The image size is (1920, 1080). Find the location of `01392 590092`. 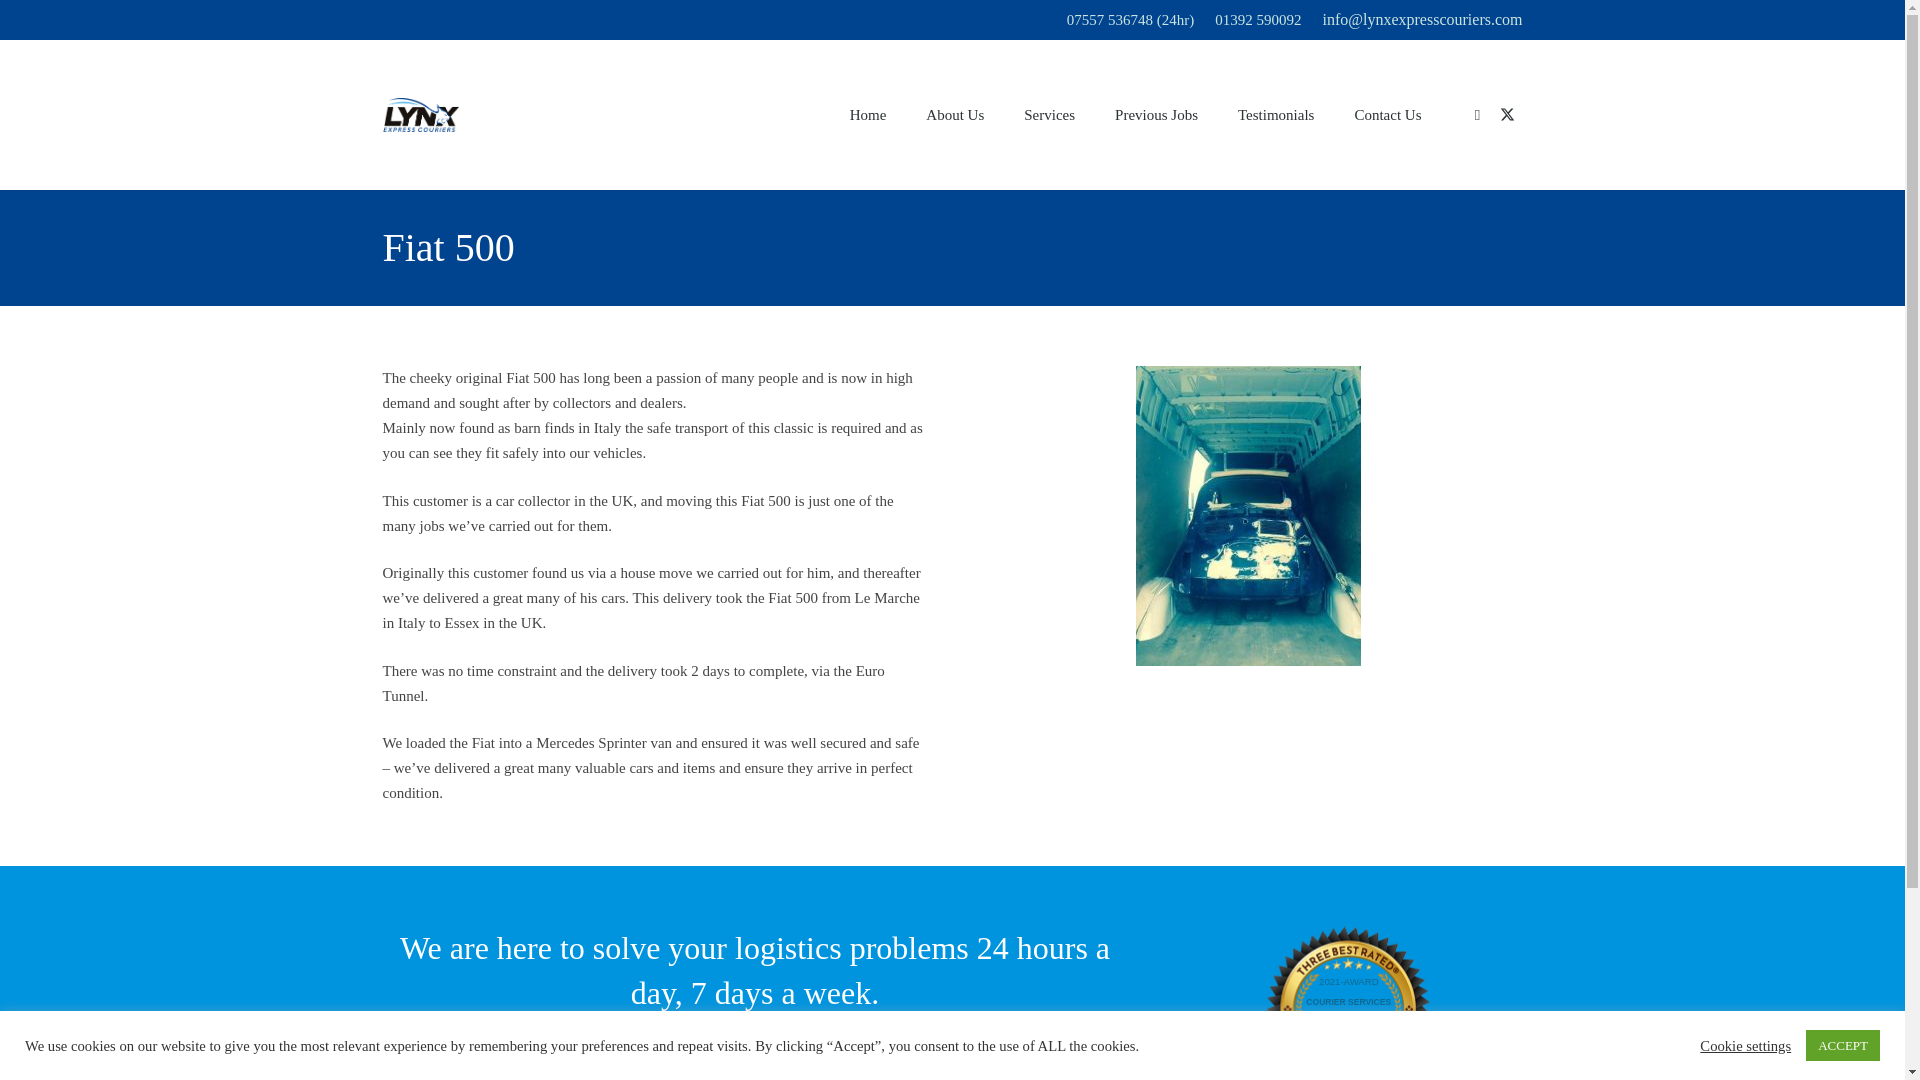

01392 590092 is located at coordinates (1258, 20).